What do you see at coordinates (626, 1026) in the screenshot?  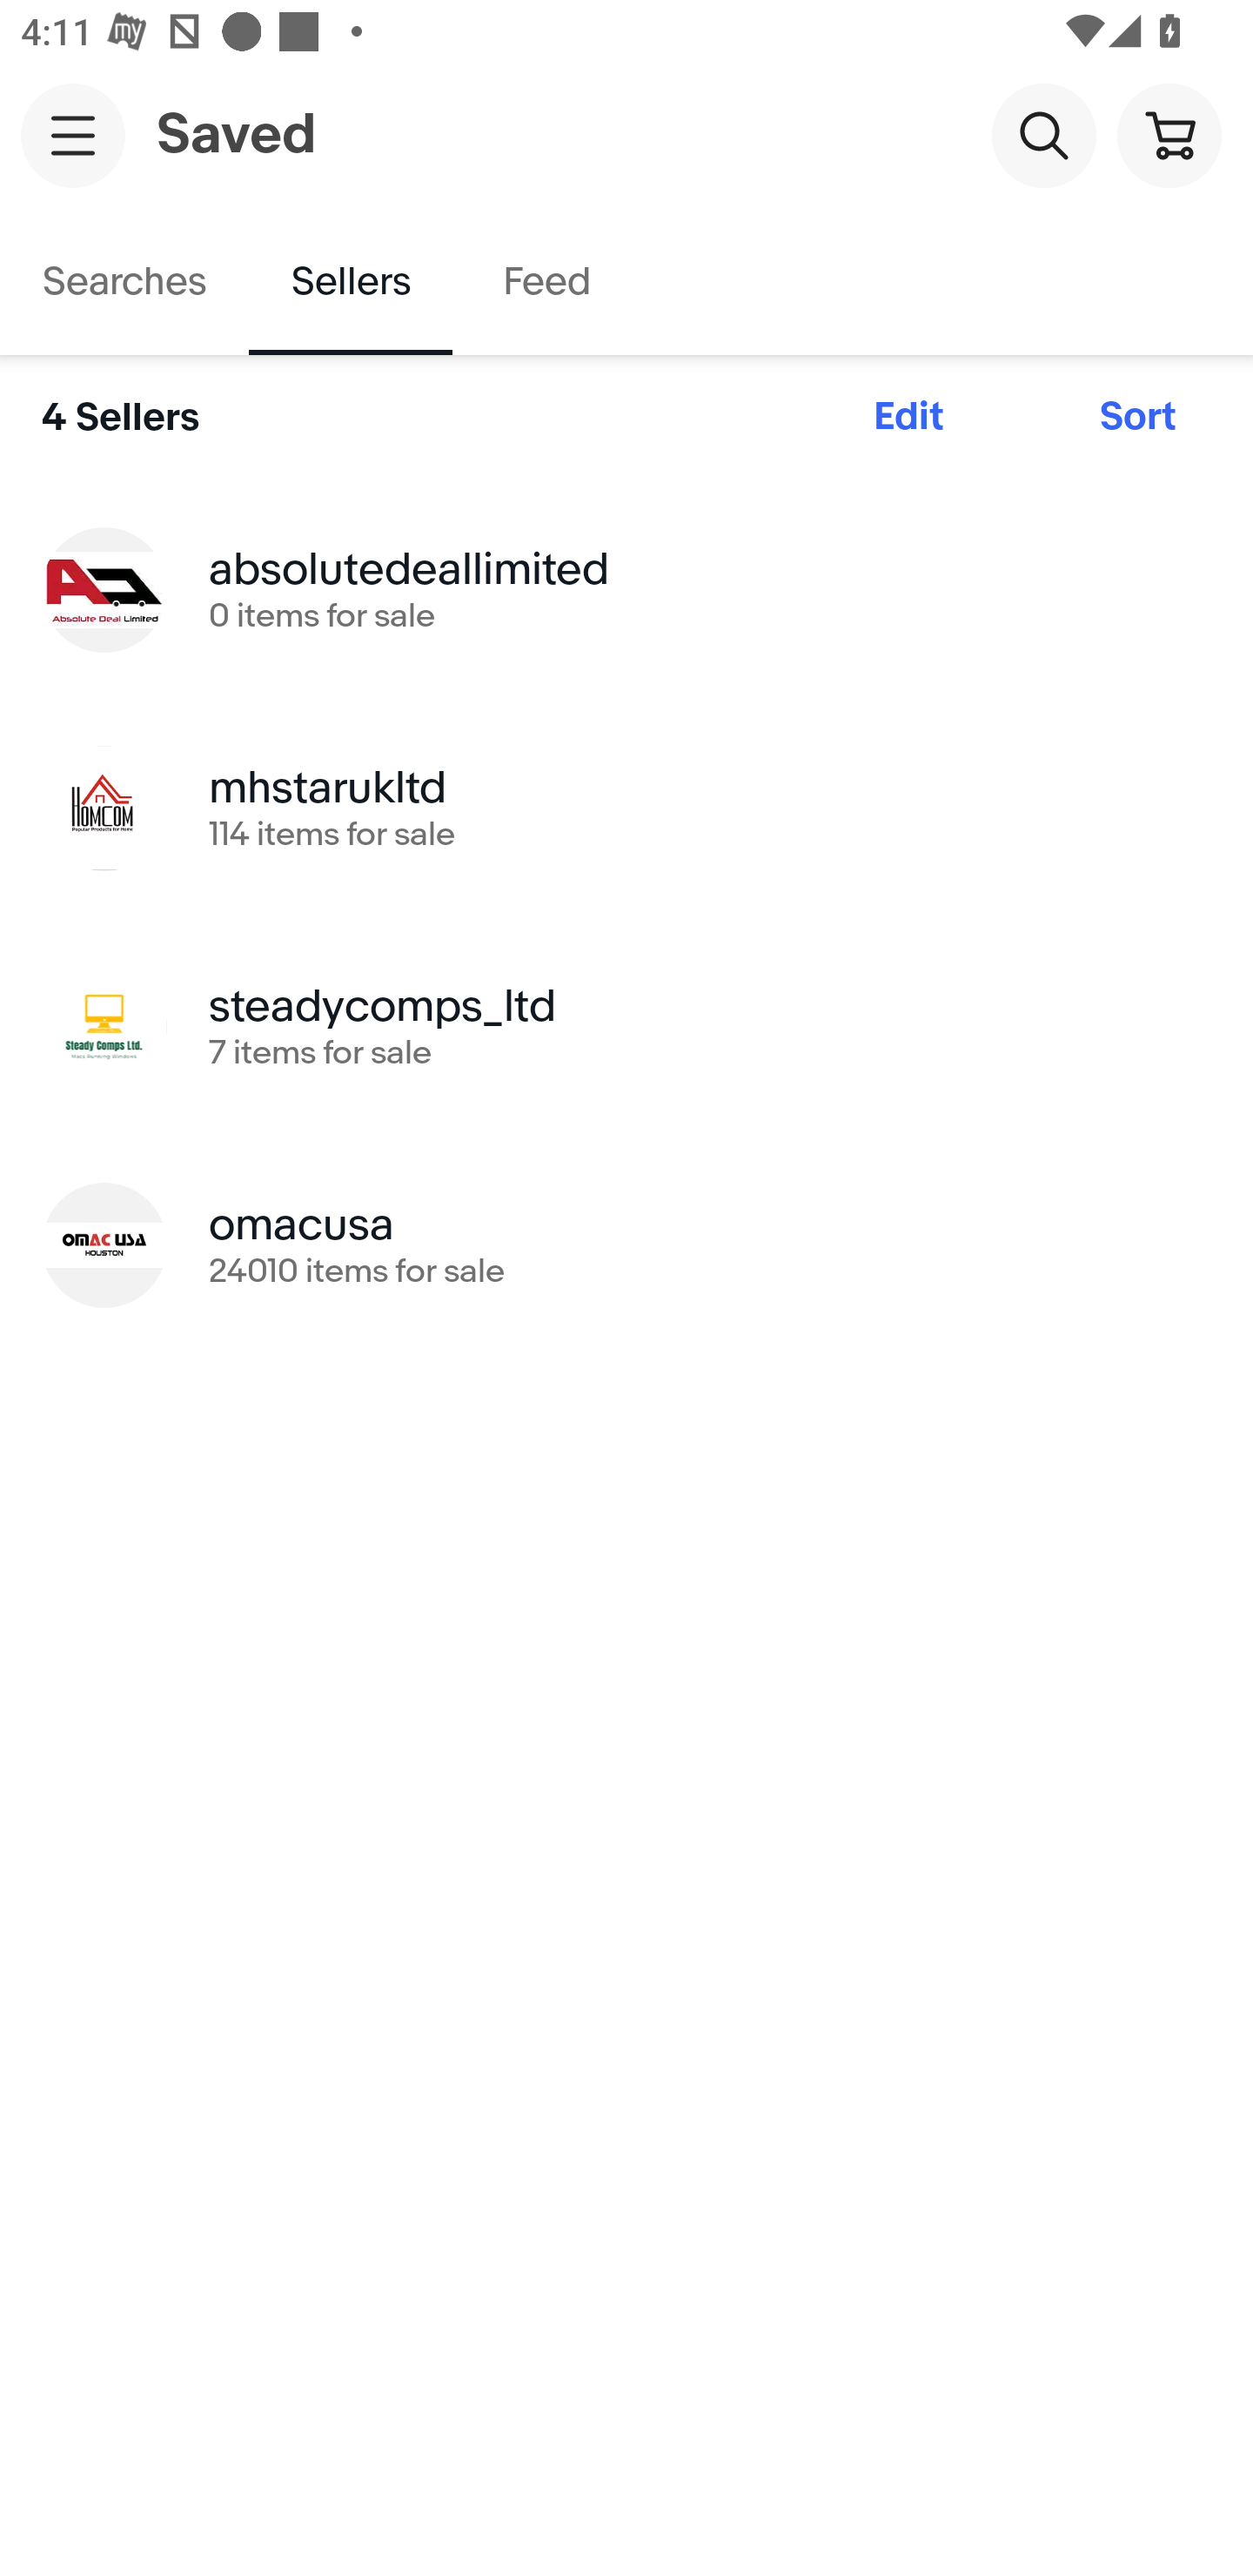 I see `steadycomps_ltd 7 items for sale` at bounding box center [626, 1026].